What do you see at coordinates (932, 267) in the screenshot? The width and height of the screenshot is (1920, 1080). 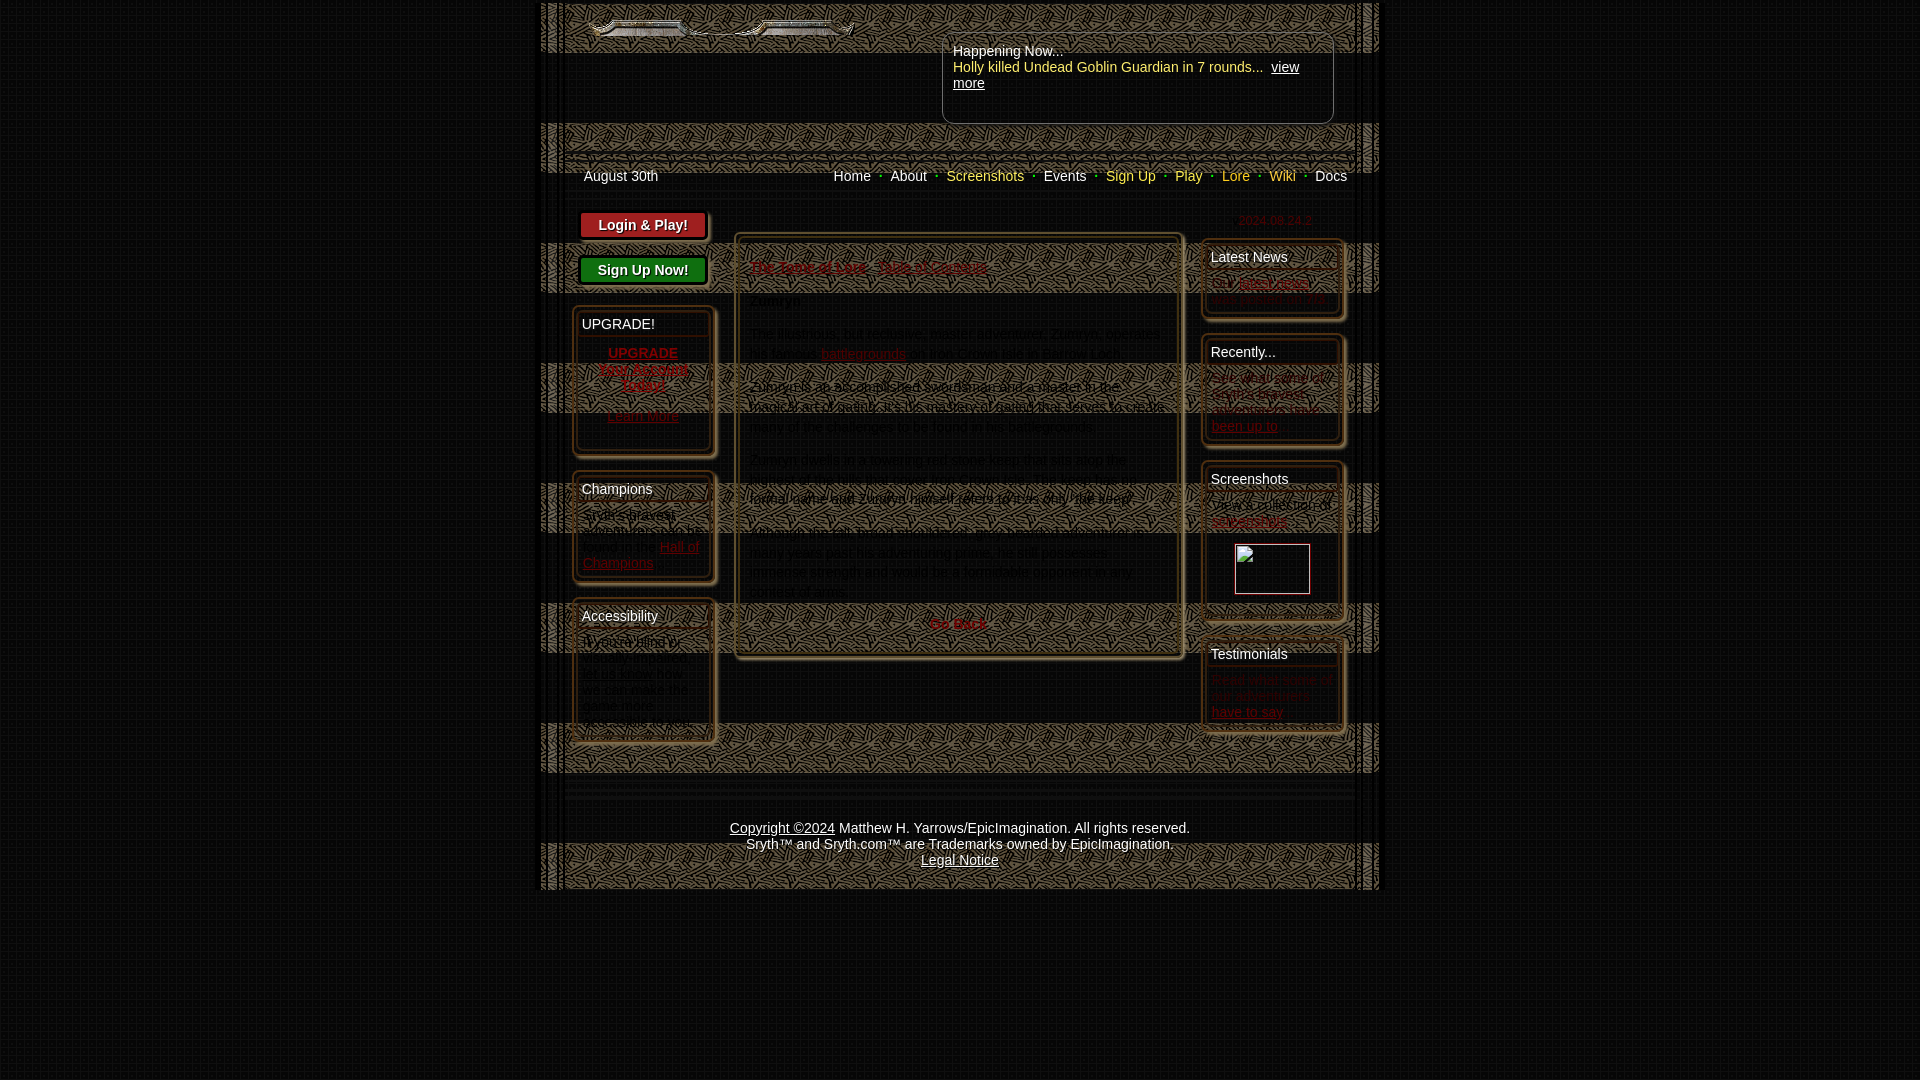 I see `Table of Contents` at bounding box center [932, 267].